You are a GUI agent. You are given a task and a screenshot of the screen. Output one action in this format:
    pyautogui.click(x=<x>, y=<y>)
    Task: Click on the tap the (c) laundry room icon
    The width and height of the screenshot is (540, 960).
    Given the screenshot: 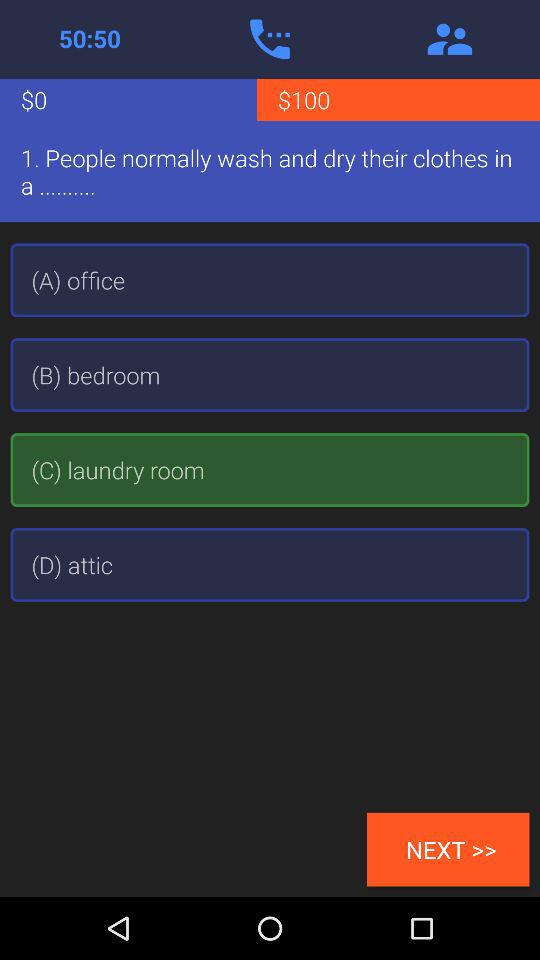 What is the action you would take?
    pyautogui.click(x=270, y=470)
    